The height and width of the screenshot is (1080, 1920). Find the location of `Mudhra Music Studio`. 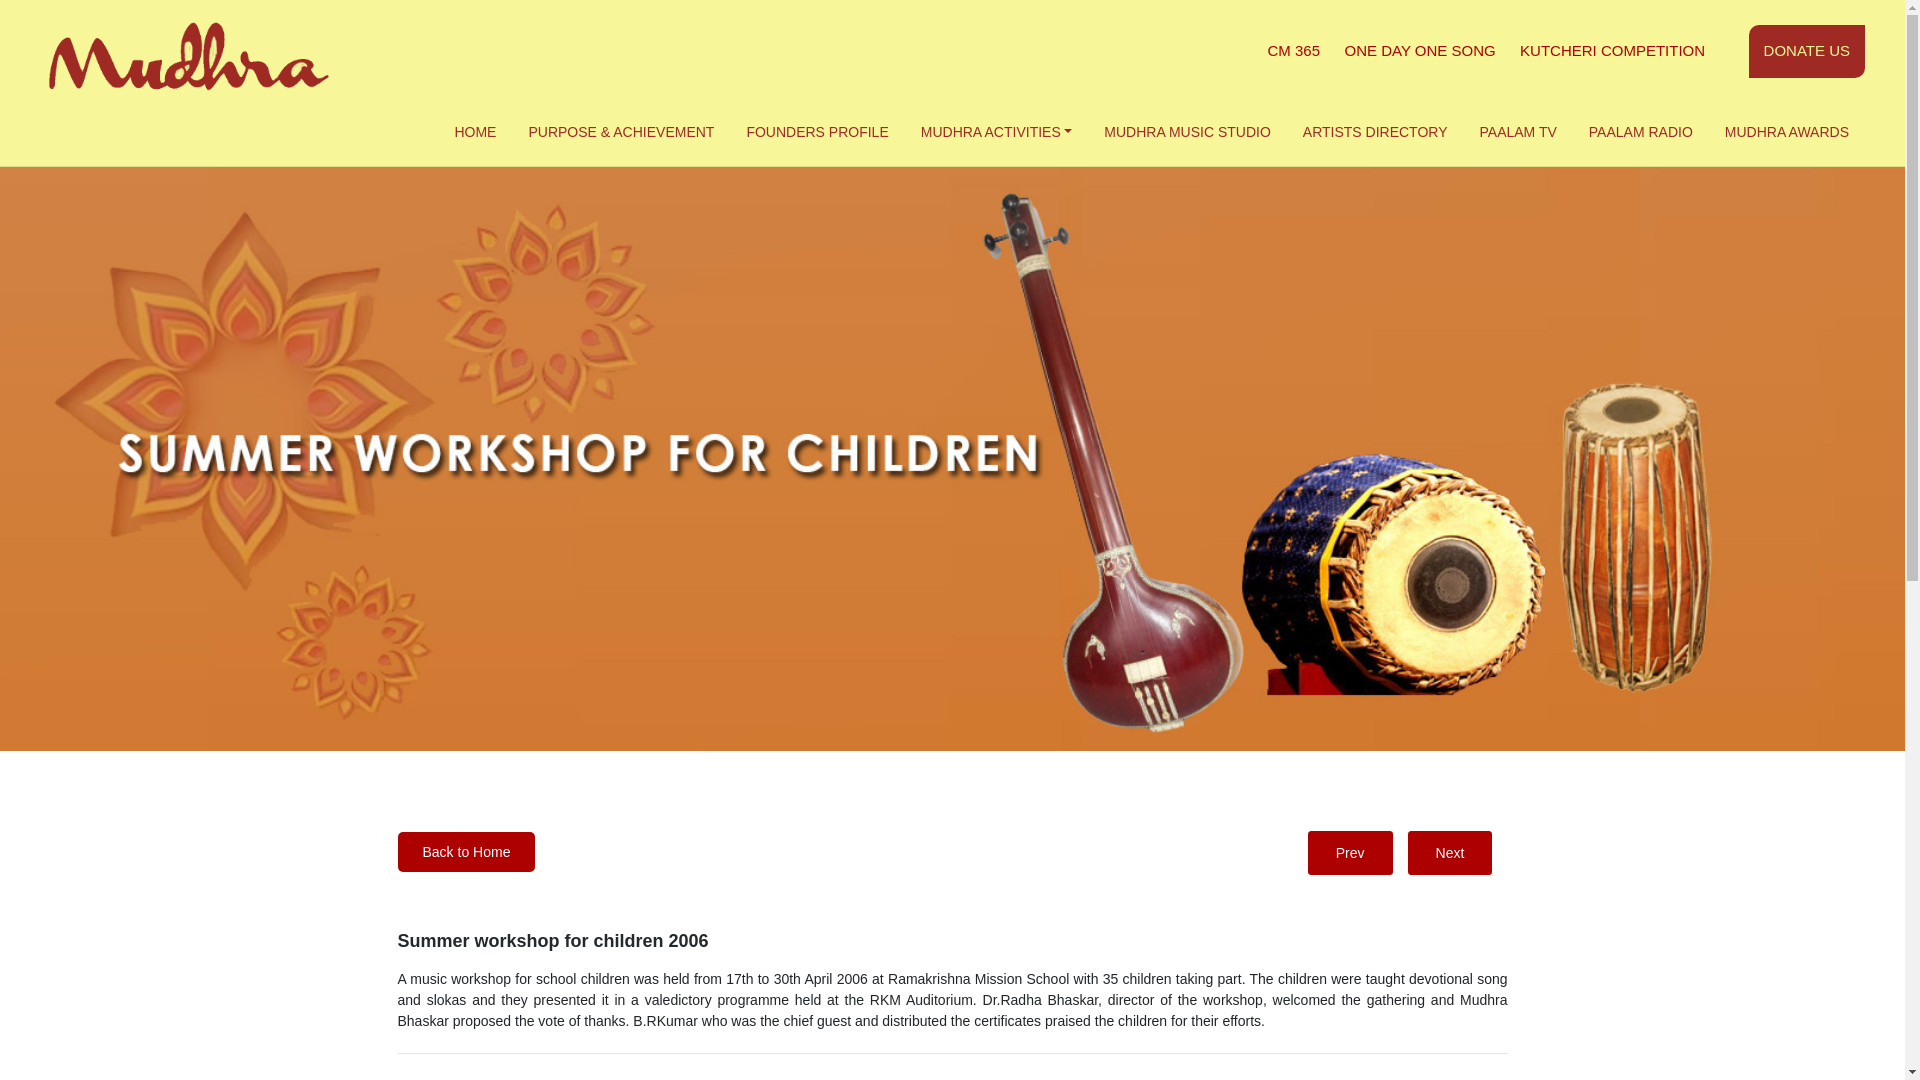

Mudhra Music Studio is located at coordinates (1187, 132).